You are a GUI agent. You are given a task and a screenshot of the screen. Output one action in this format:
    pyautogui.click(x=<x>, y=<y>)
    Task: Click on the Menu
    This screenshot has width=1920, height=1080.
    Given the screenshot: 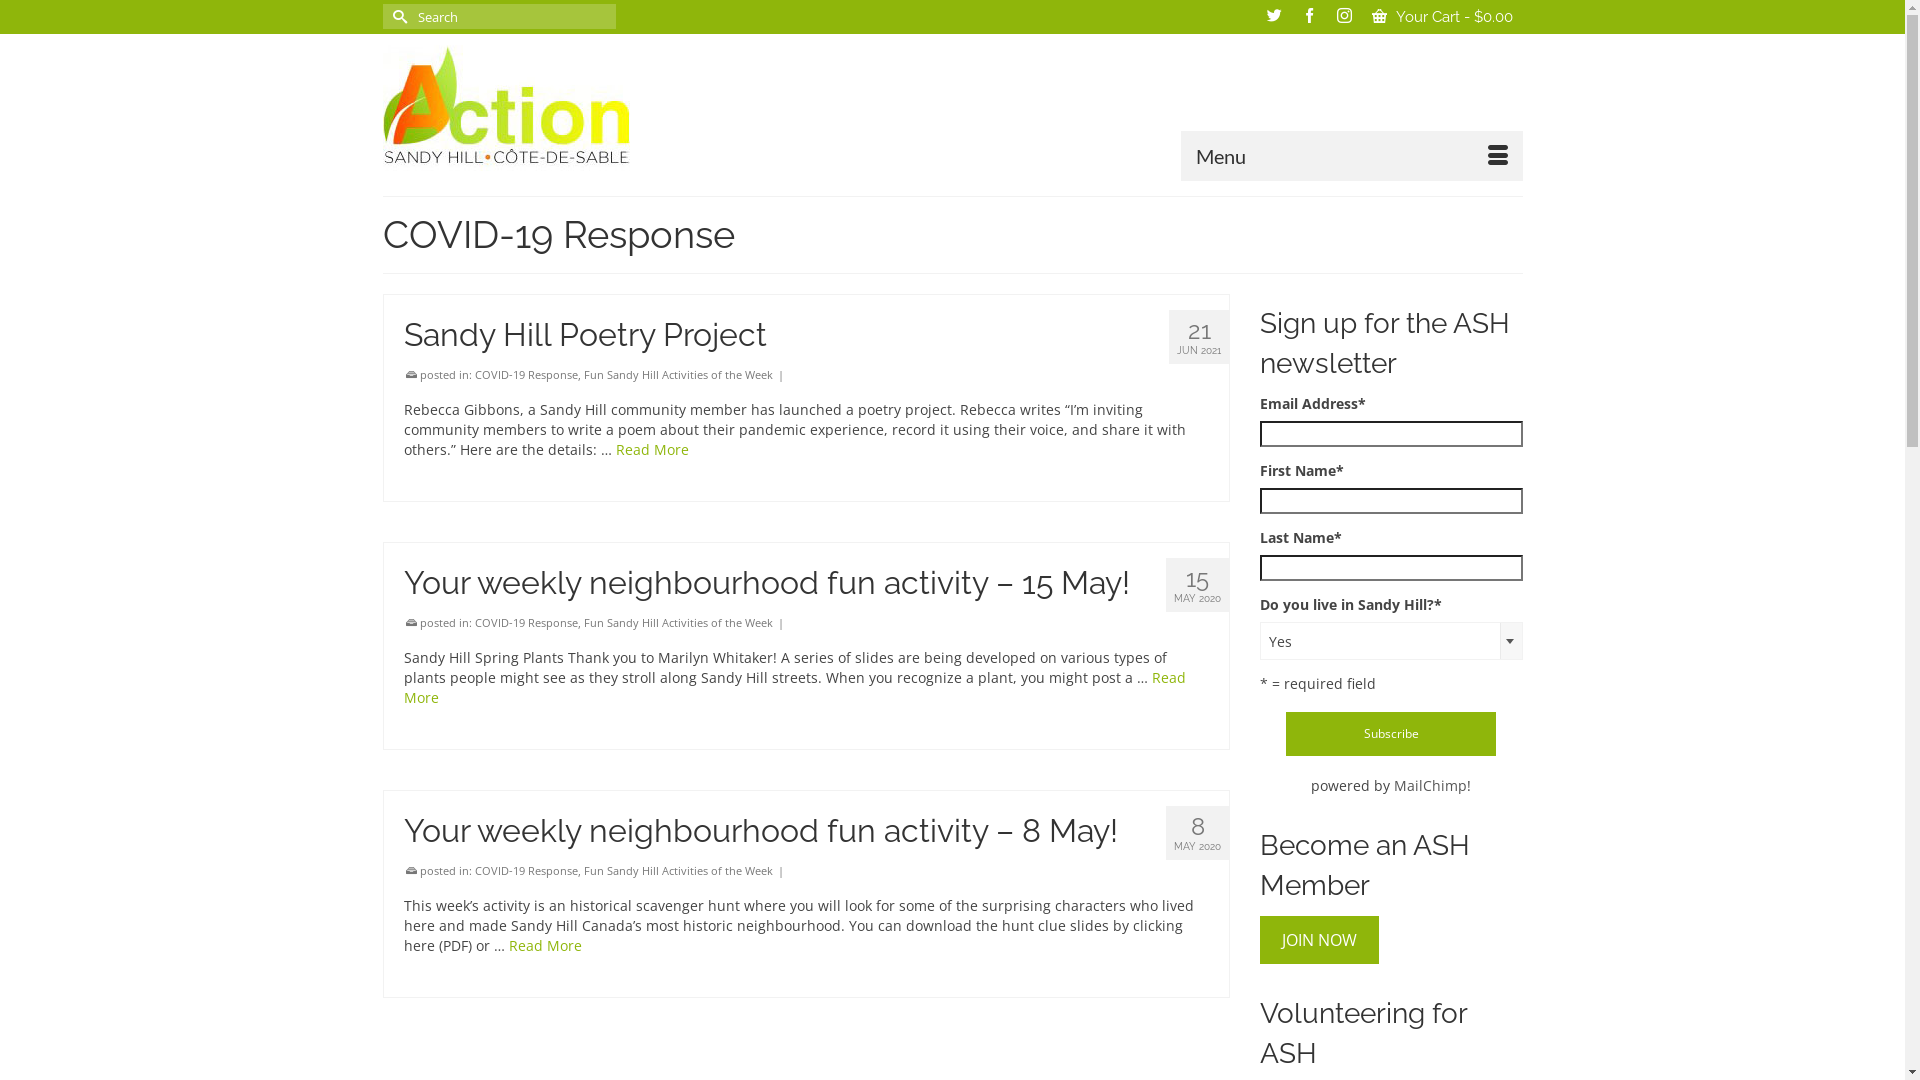 What is the action you would take?
    pyautogui.click(x=1351, y=156)
    